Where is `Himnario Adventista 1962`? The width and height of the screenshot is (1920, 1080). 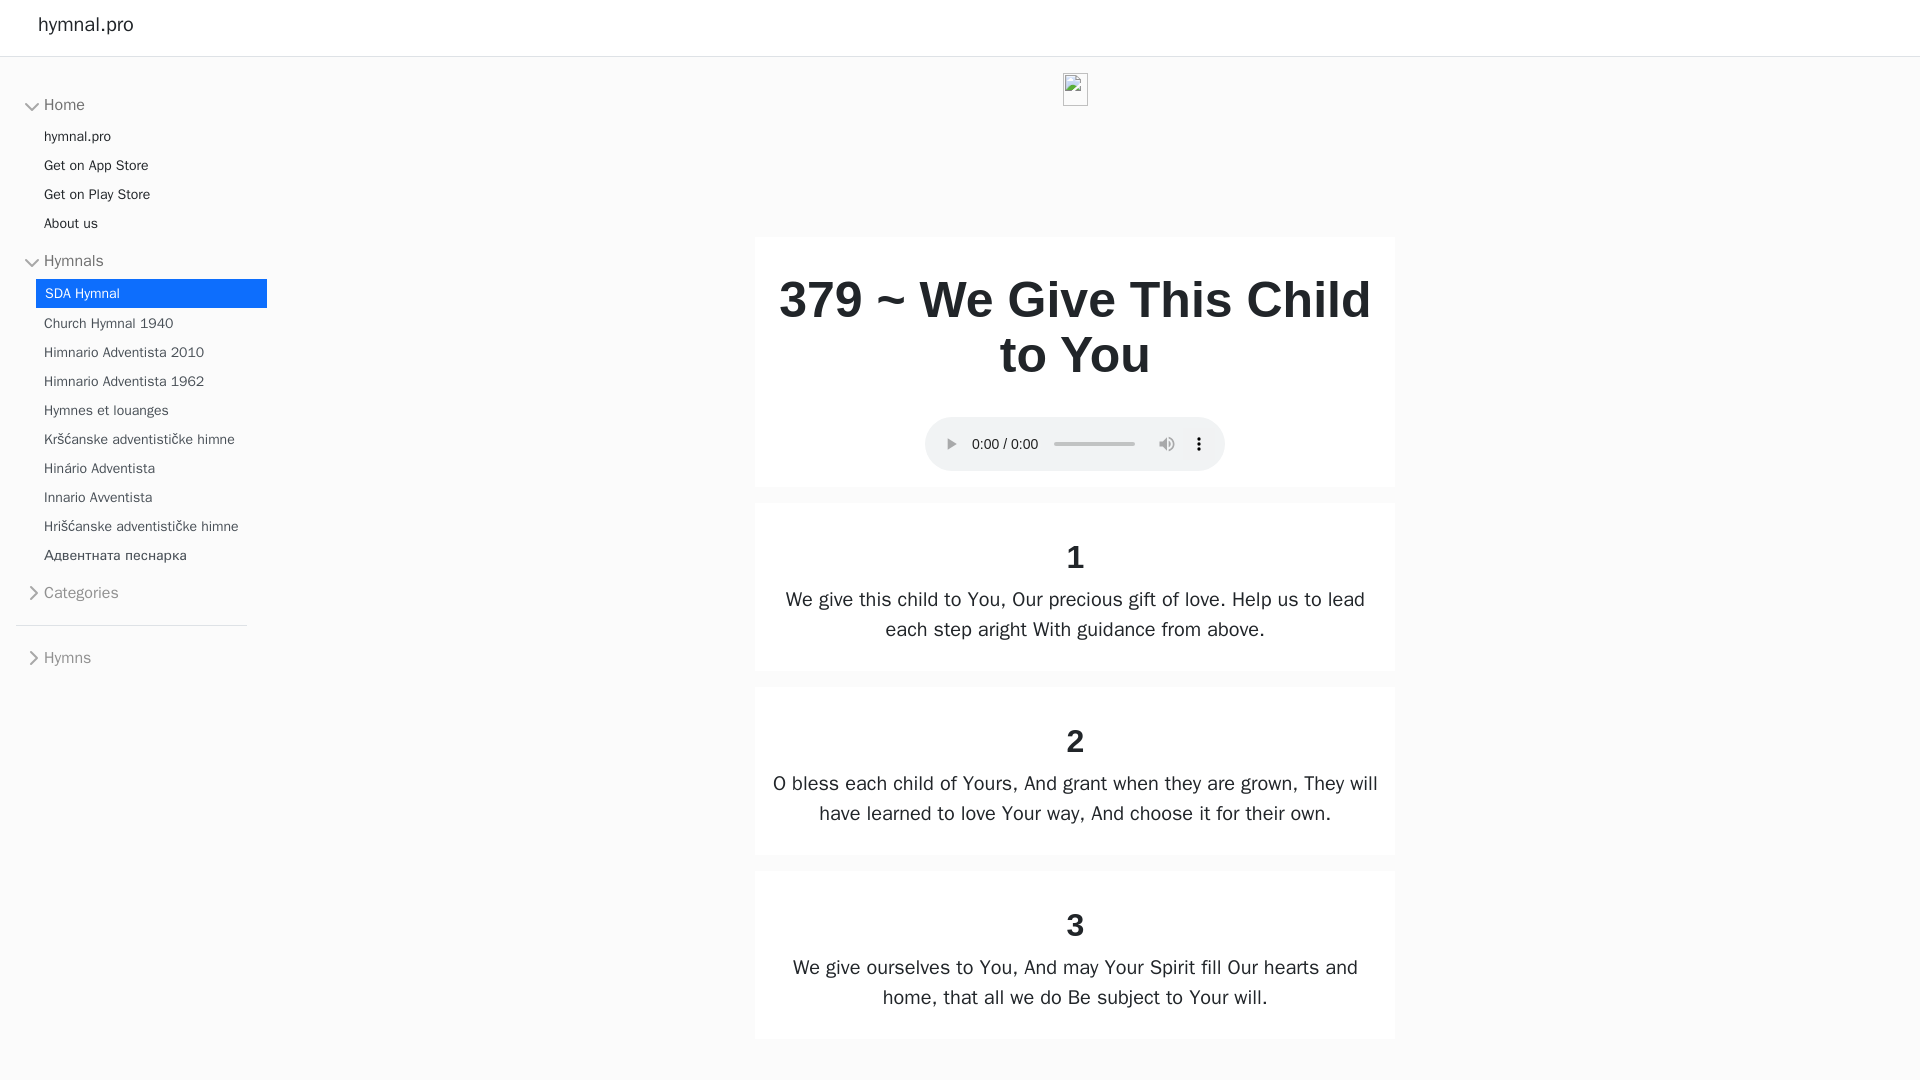
Himnario Adventista 1962 is located at coordinates (151, 382).